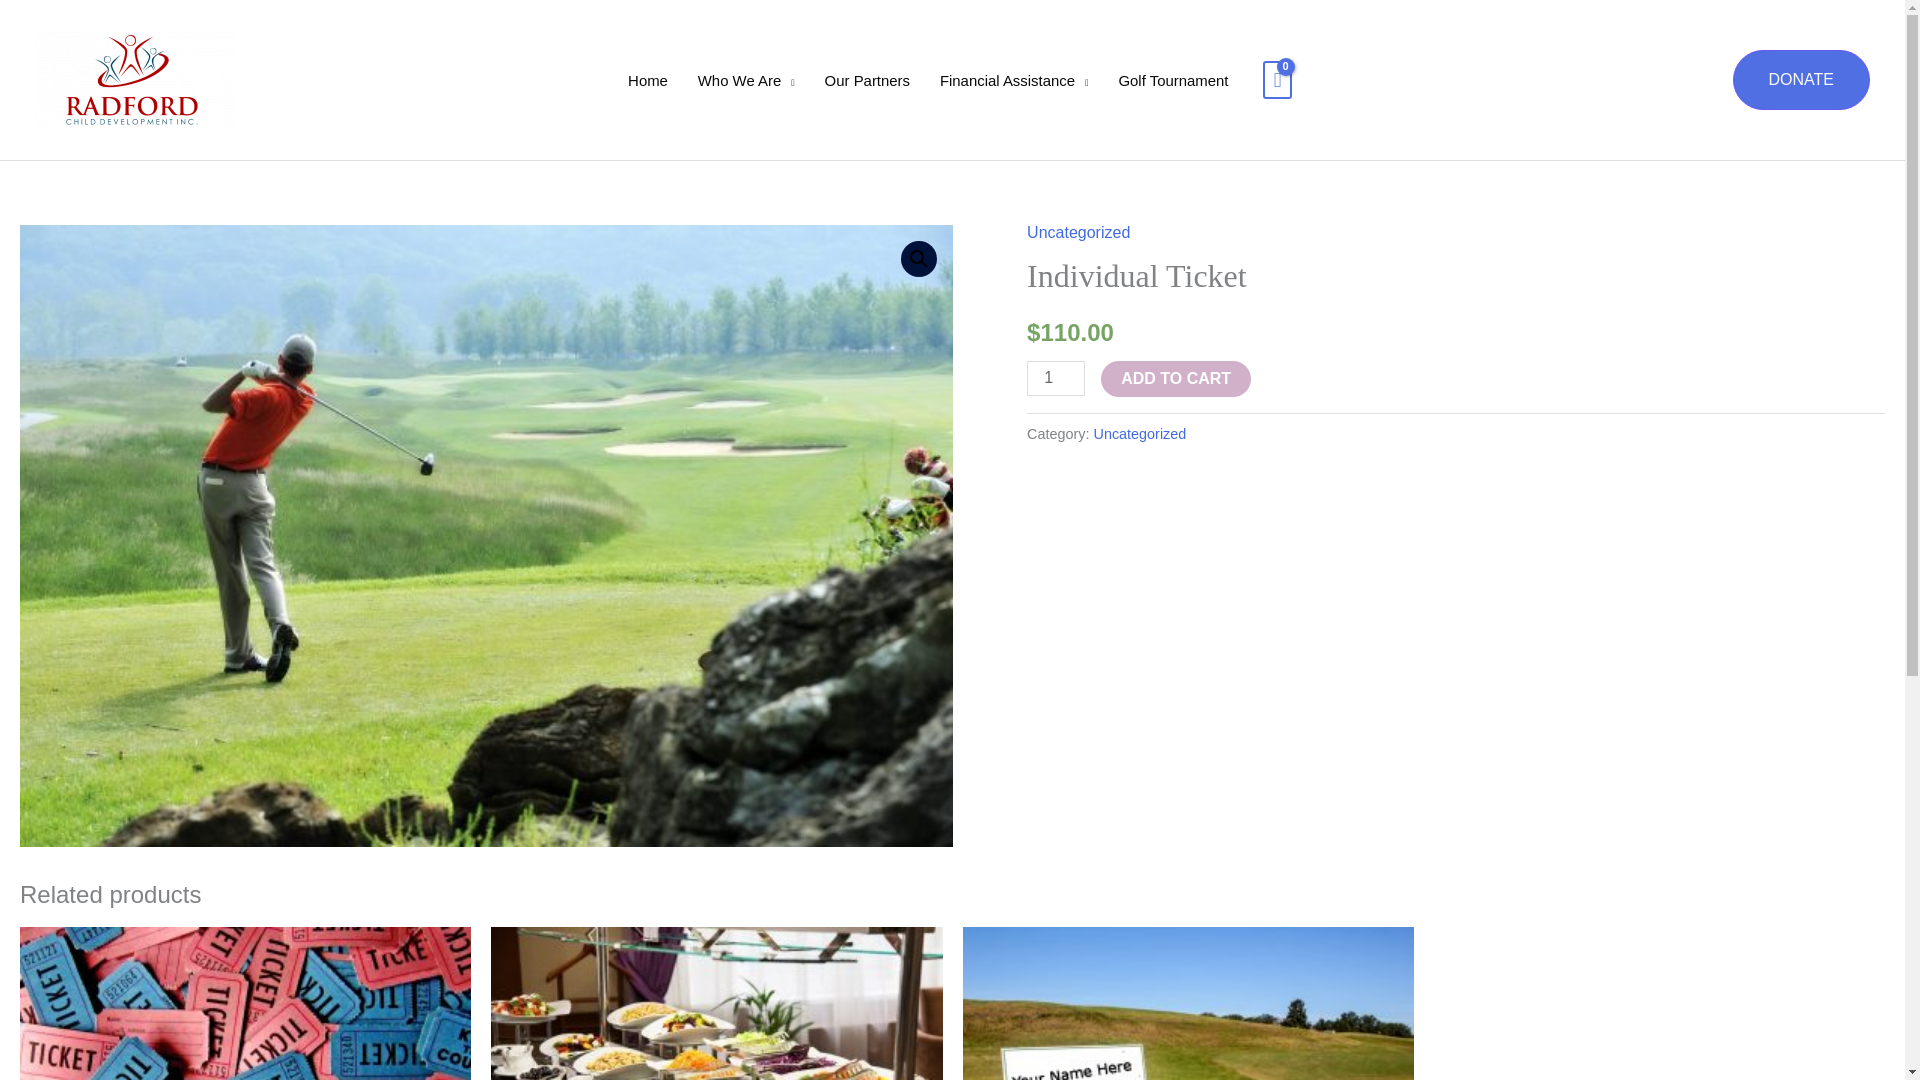  What do you see at coordinates (1802, 80) in the screenshot?
I see `DONATE` at bounding box center [1802, 80].